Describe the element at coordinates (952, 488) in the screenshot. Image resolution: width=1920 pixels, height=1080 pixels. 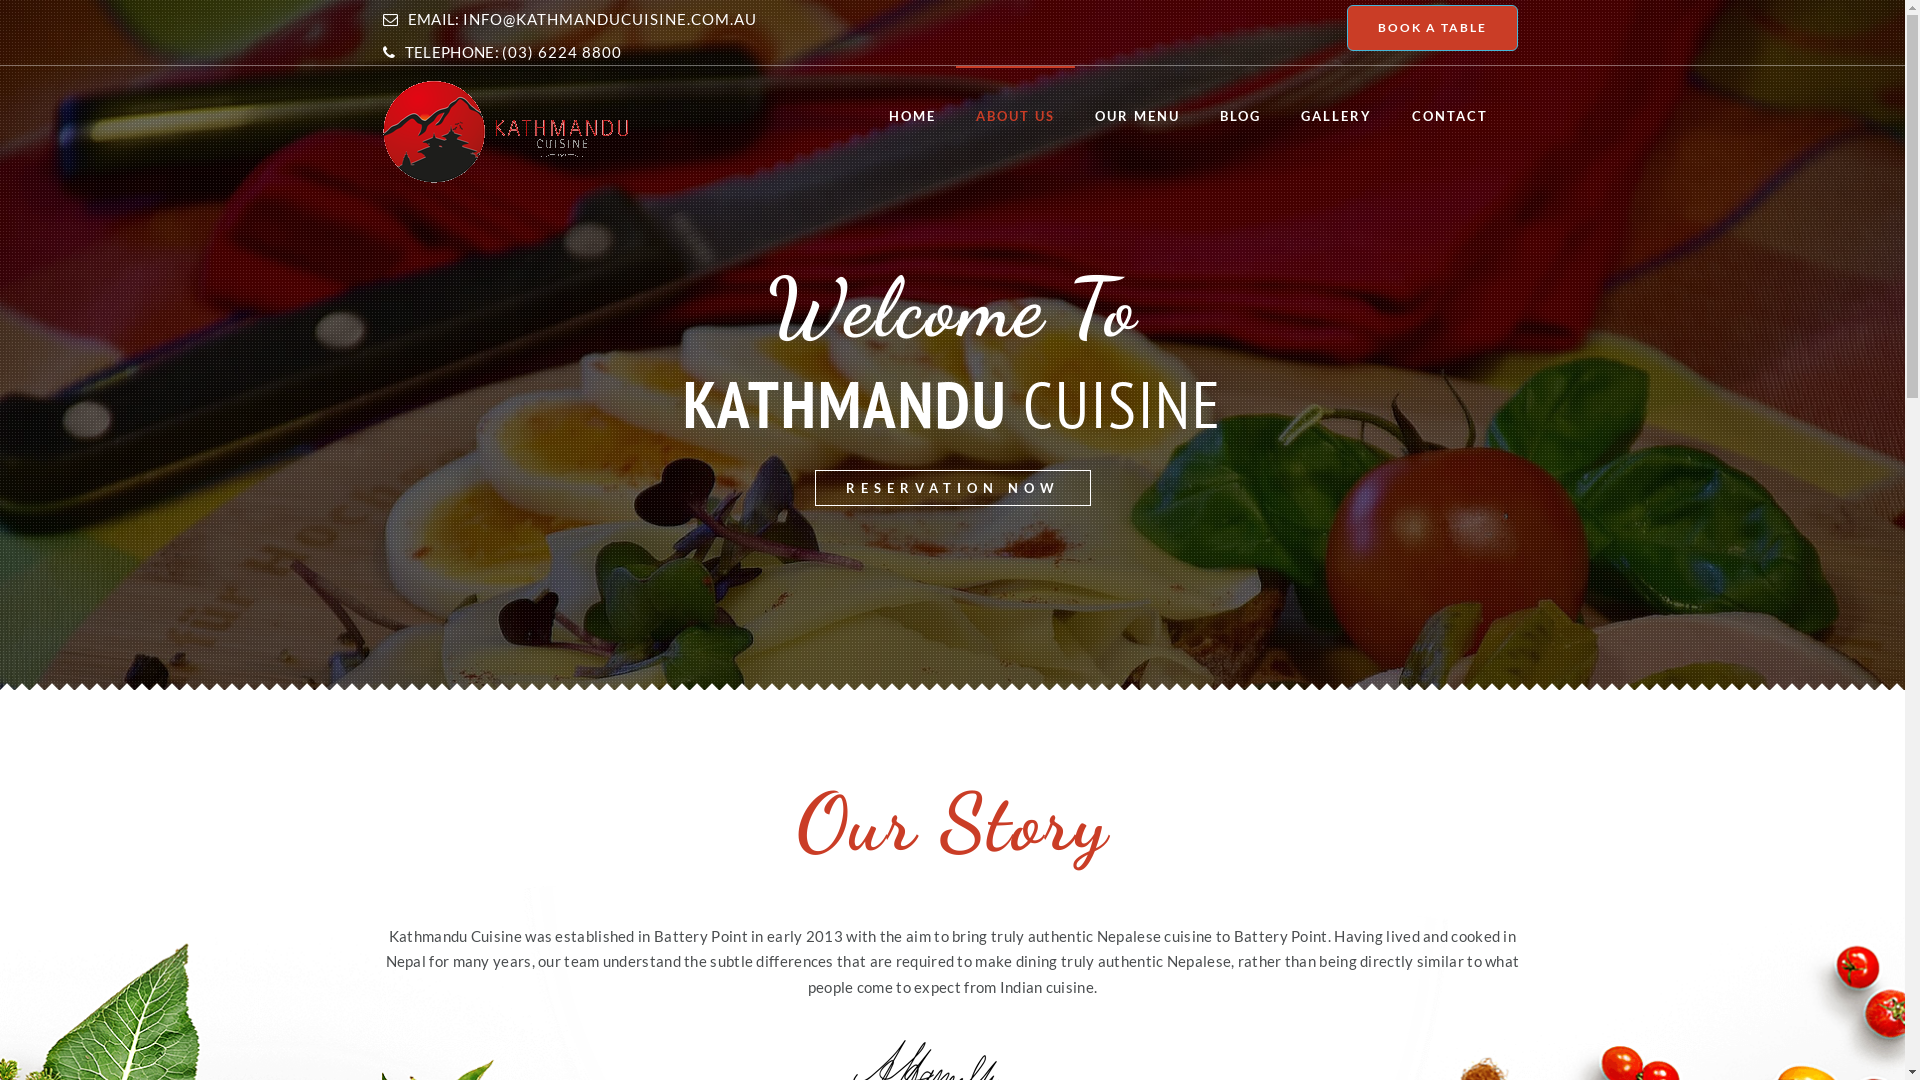
I see `TODAYS MENU` at that location.